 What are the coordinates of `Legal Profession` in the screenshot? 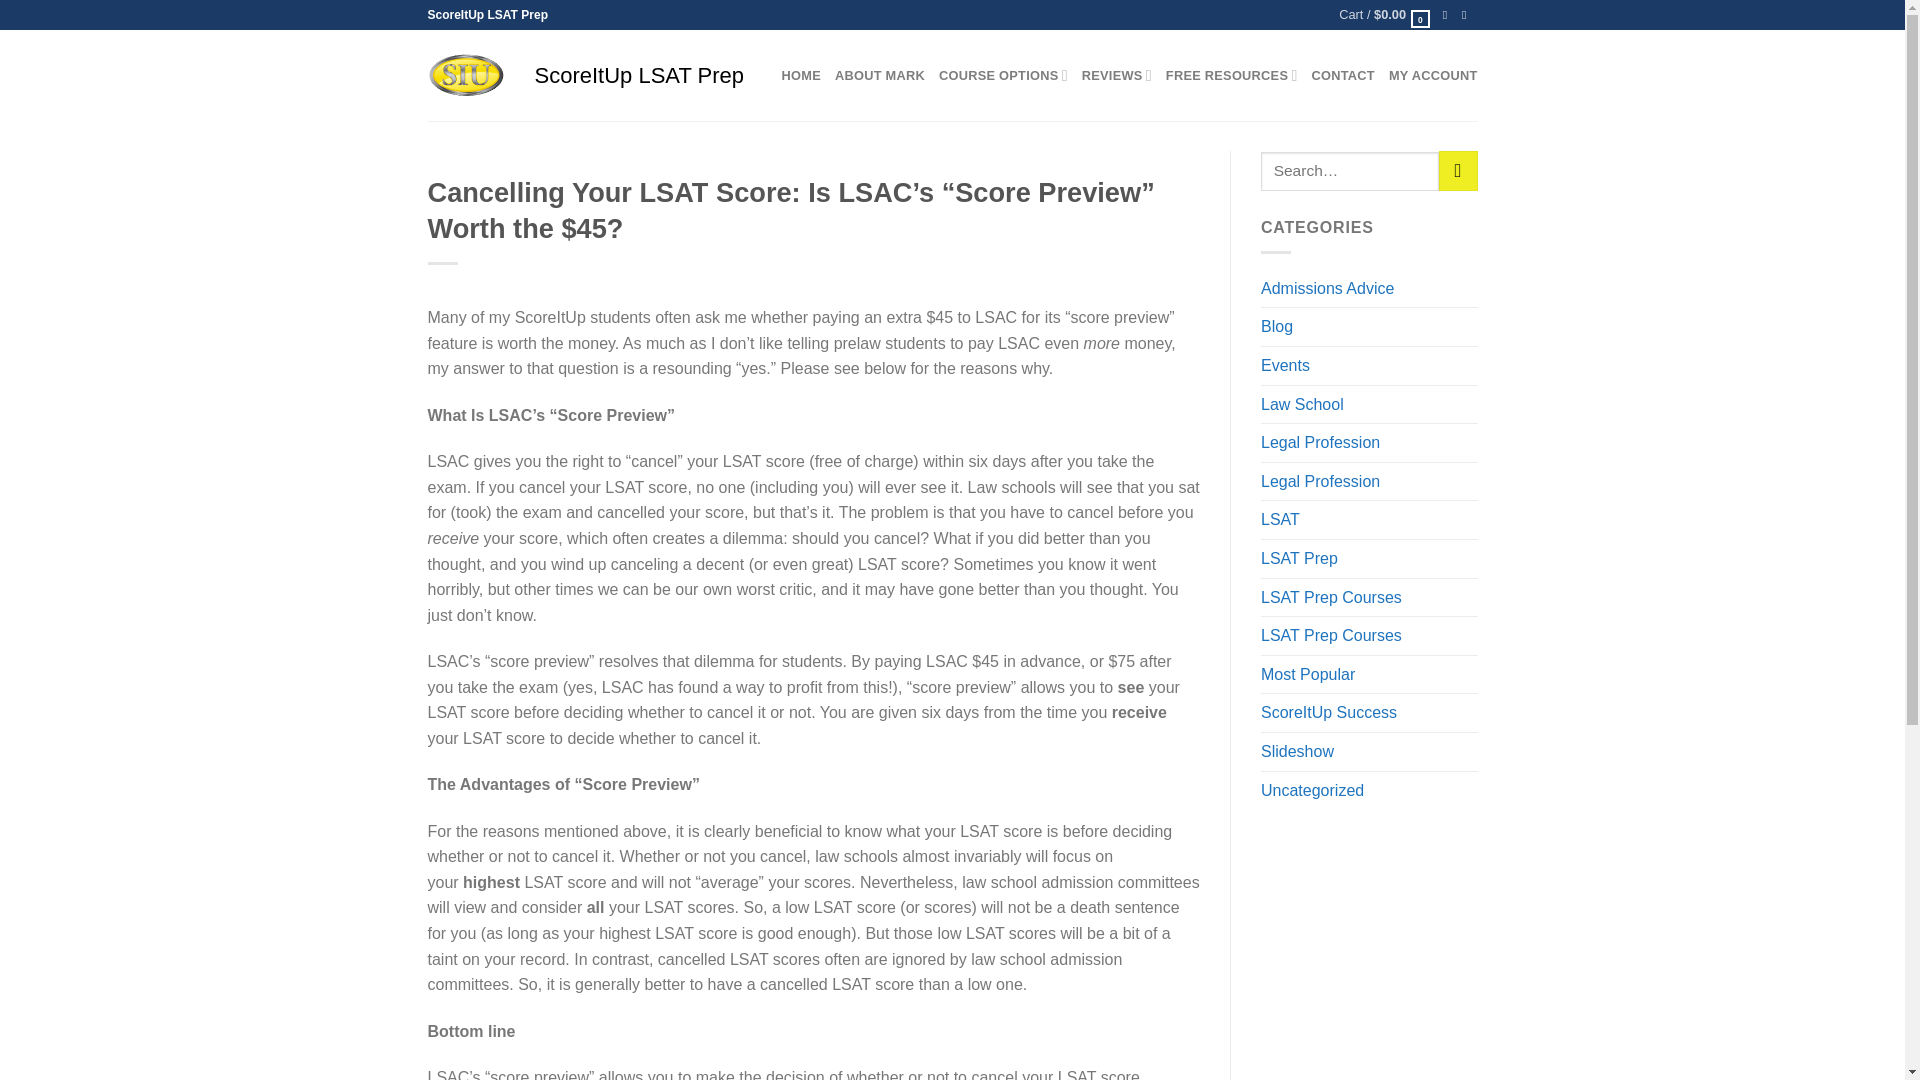 It's located at (1320, 482).